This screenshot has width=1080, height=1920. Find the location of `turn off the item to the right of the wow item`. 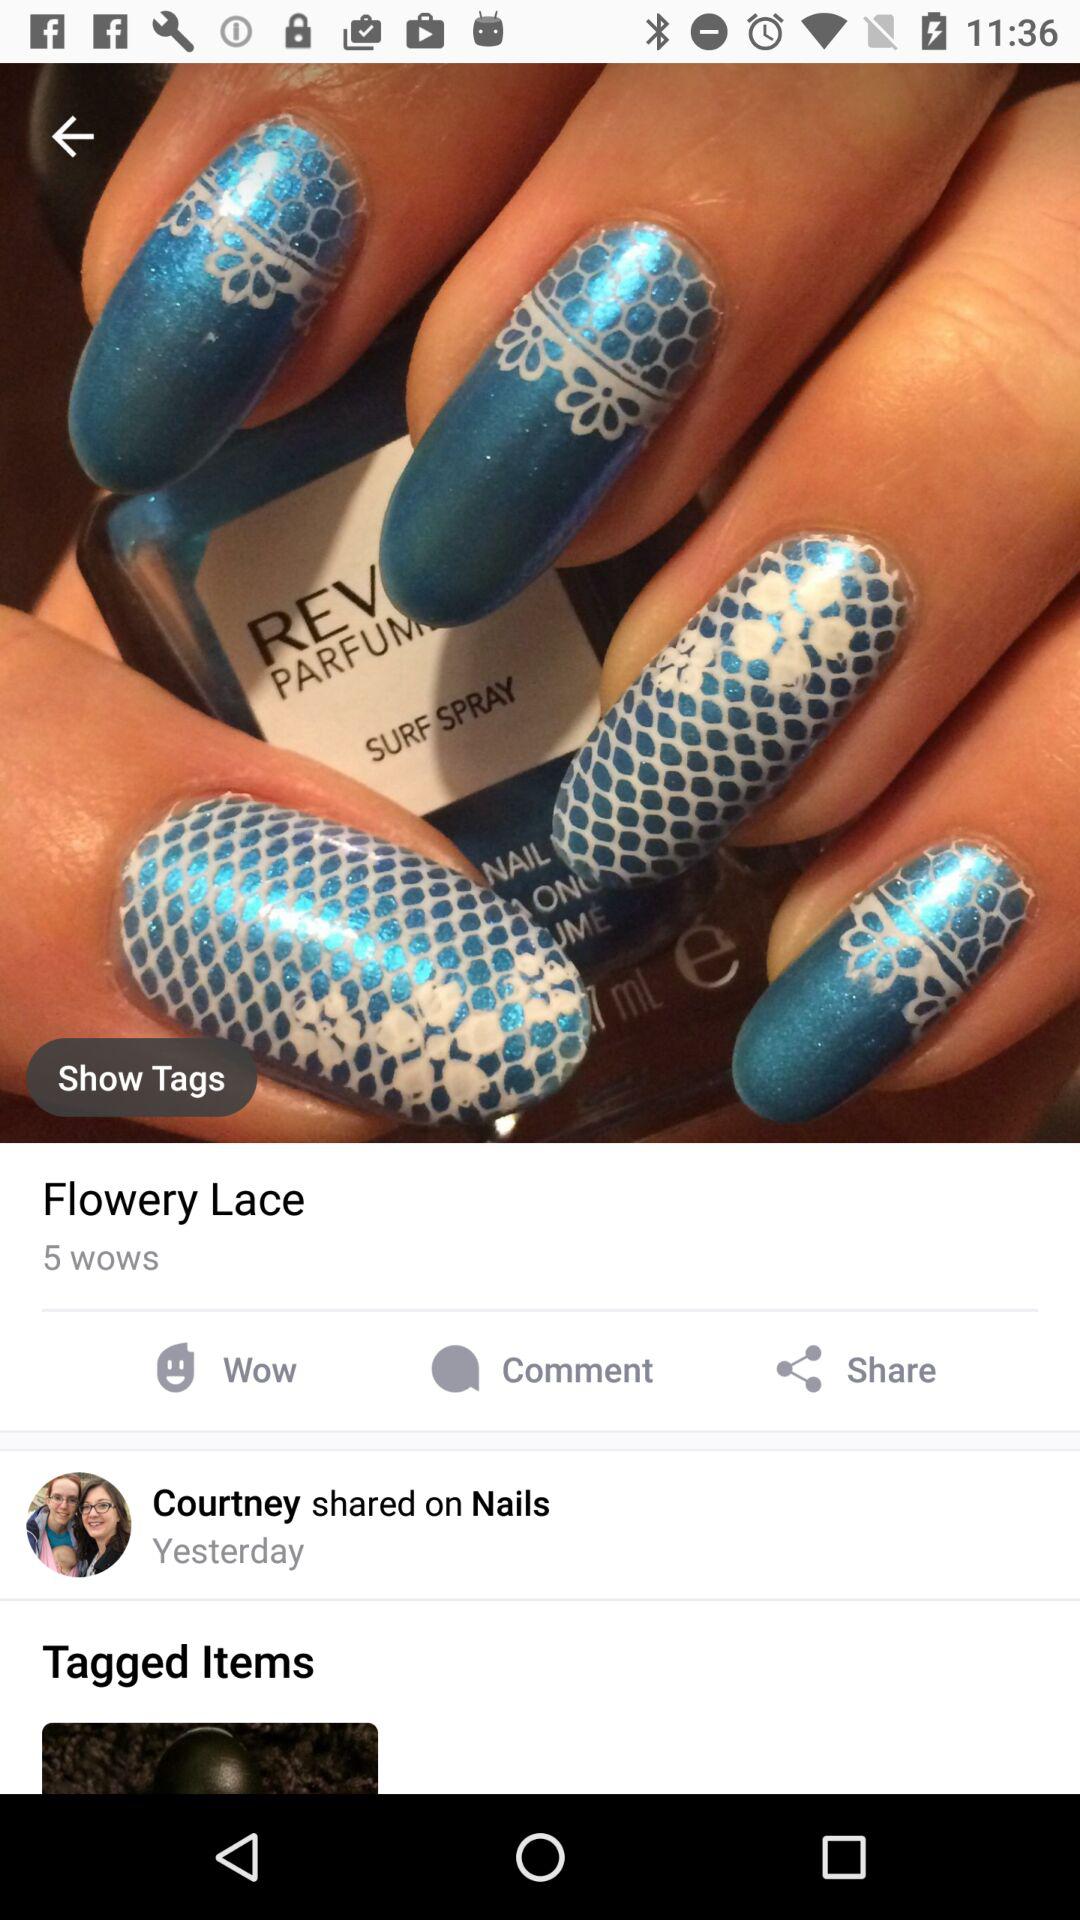

turn off the item to the right of the wow item is located at coordinates (538, 1368).